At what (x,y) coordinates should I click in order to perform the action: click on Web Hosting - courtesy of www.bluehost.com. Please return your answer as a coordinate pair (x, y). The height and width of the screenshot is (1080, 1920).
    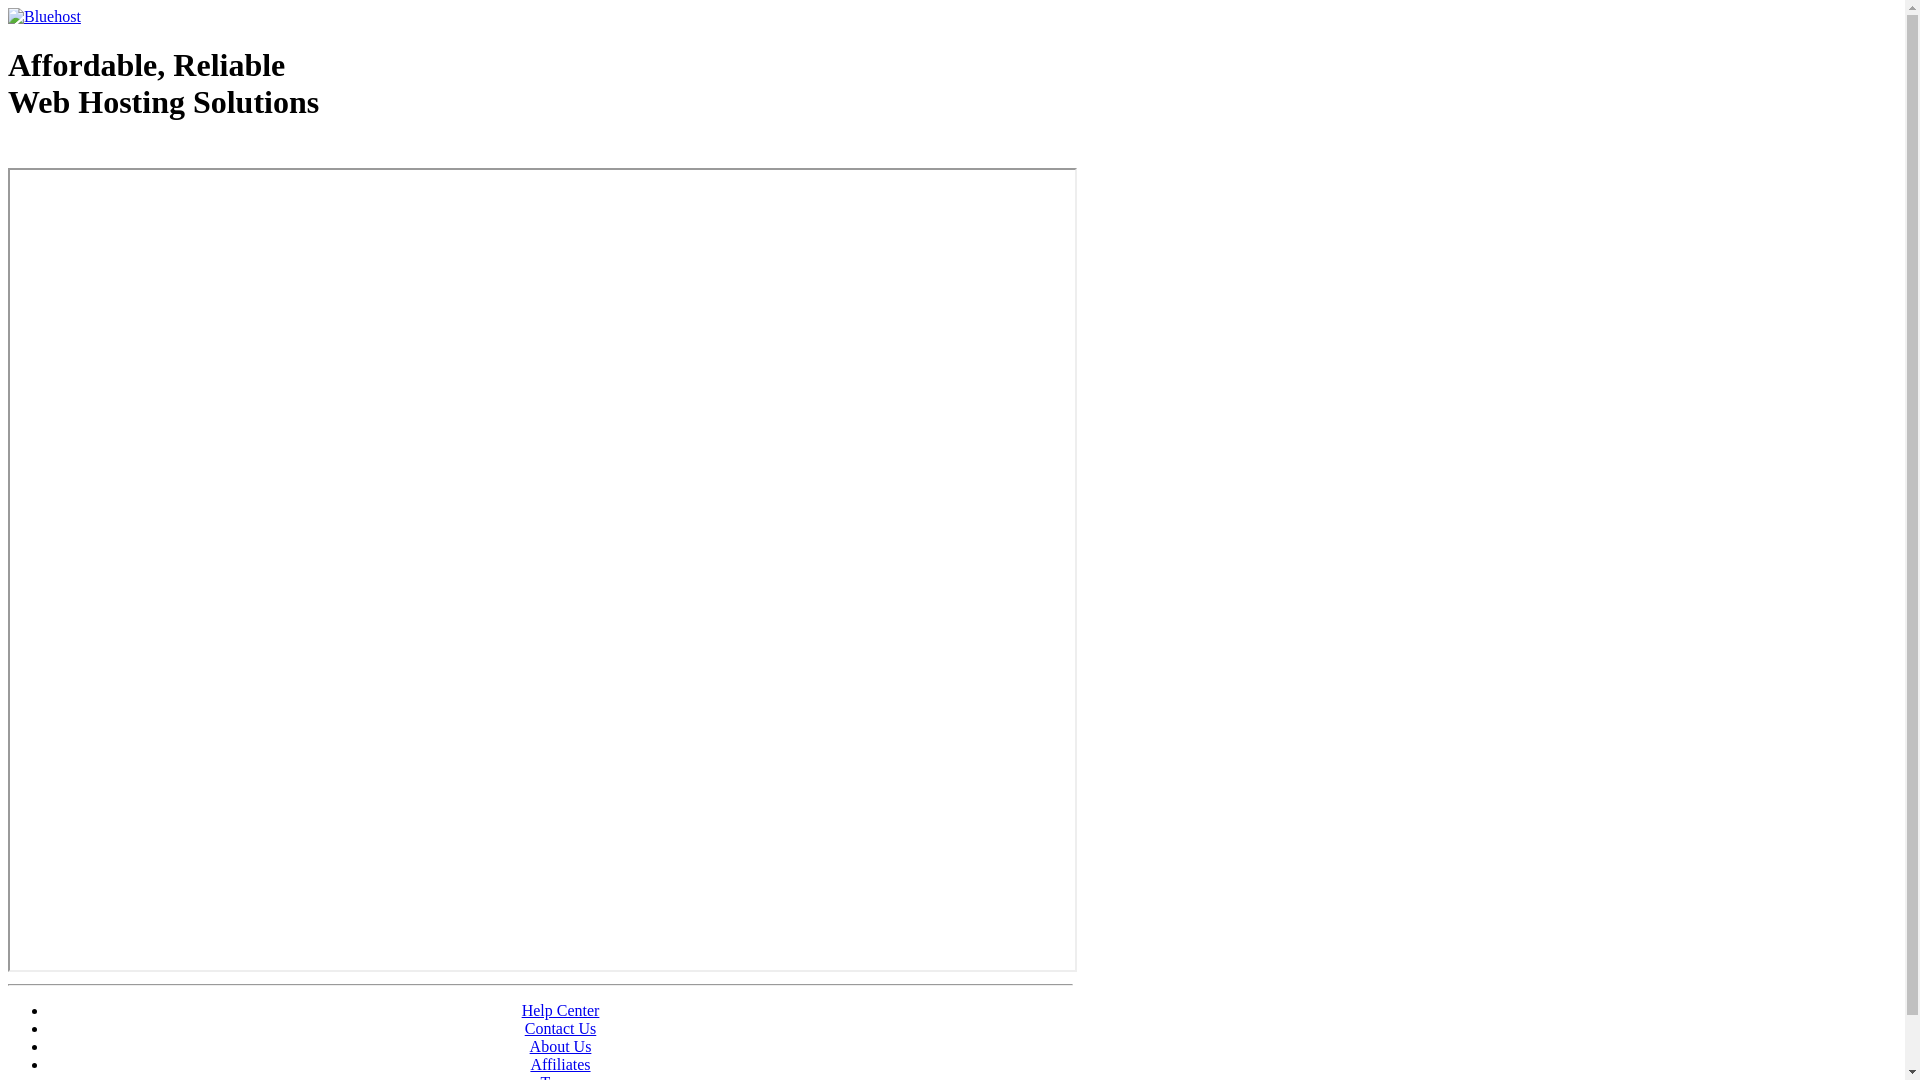
    Looking at the image, I should click on (124, 153).